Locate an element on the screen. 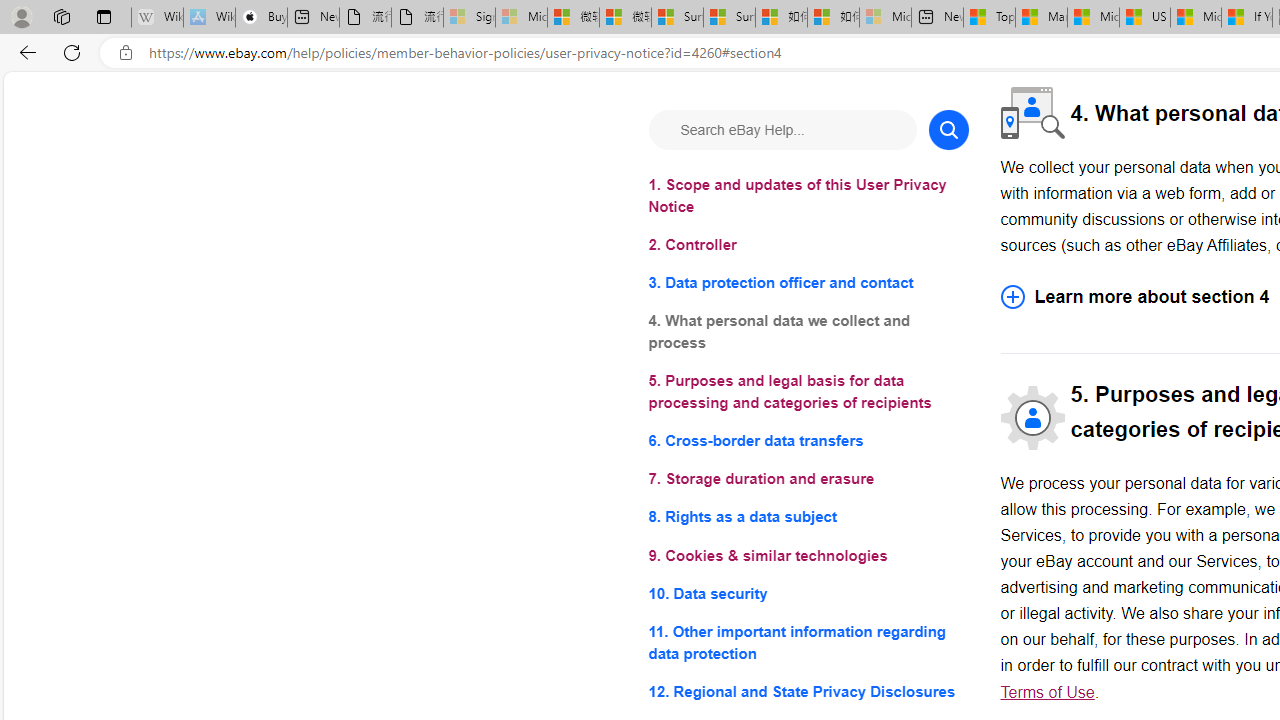 The height and width of the screenshot is (720, 1280). 7. Storage duration and erasure is located at coordinates (808, 480).